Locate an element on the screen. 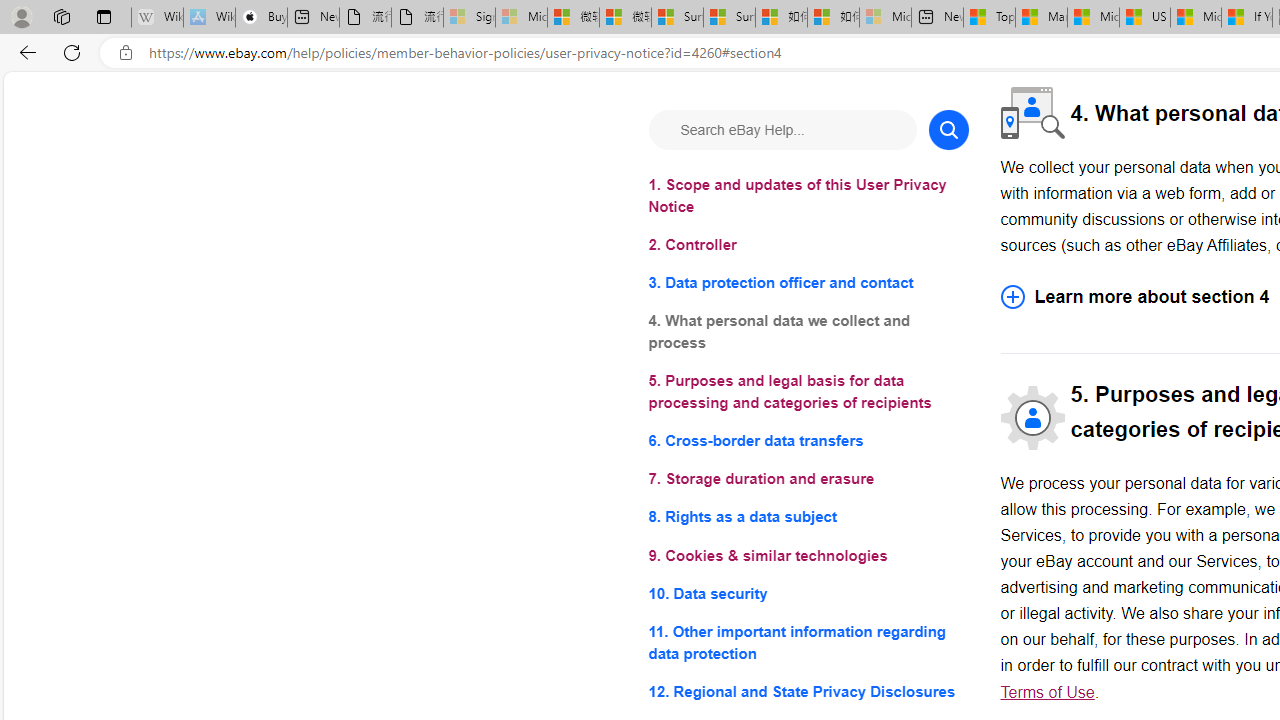 The height and width of the screenshot is (720, 1280). 7. Storage duration and erasure is located at coordinates (808, 480).